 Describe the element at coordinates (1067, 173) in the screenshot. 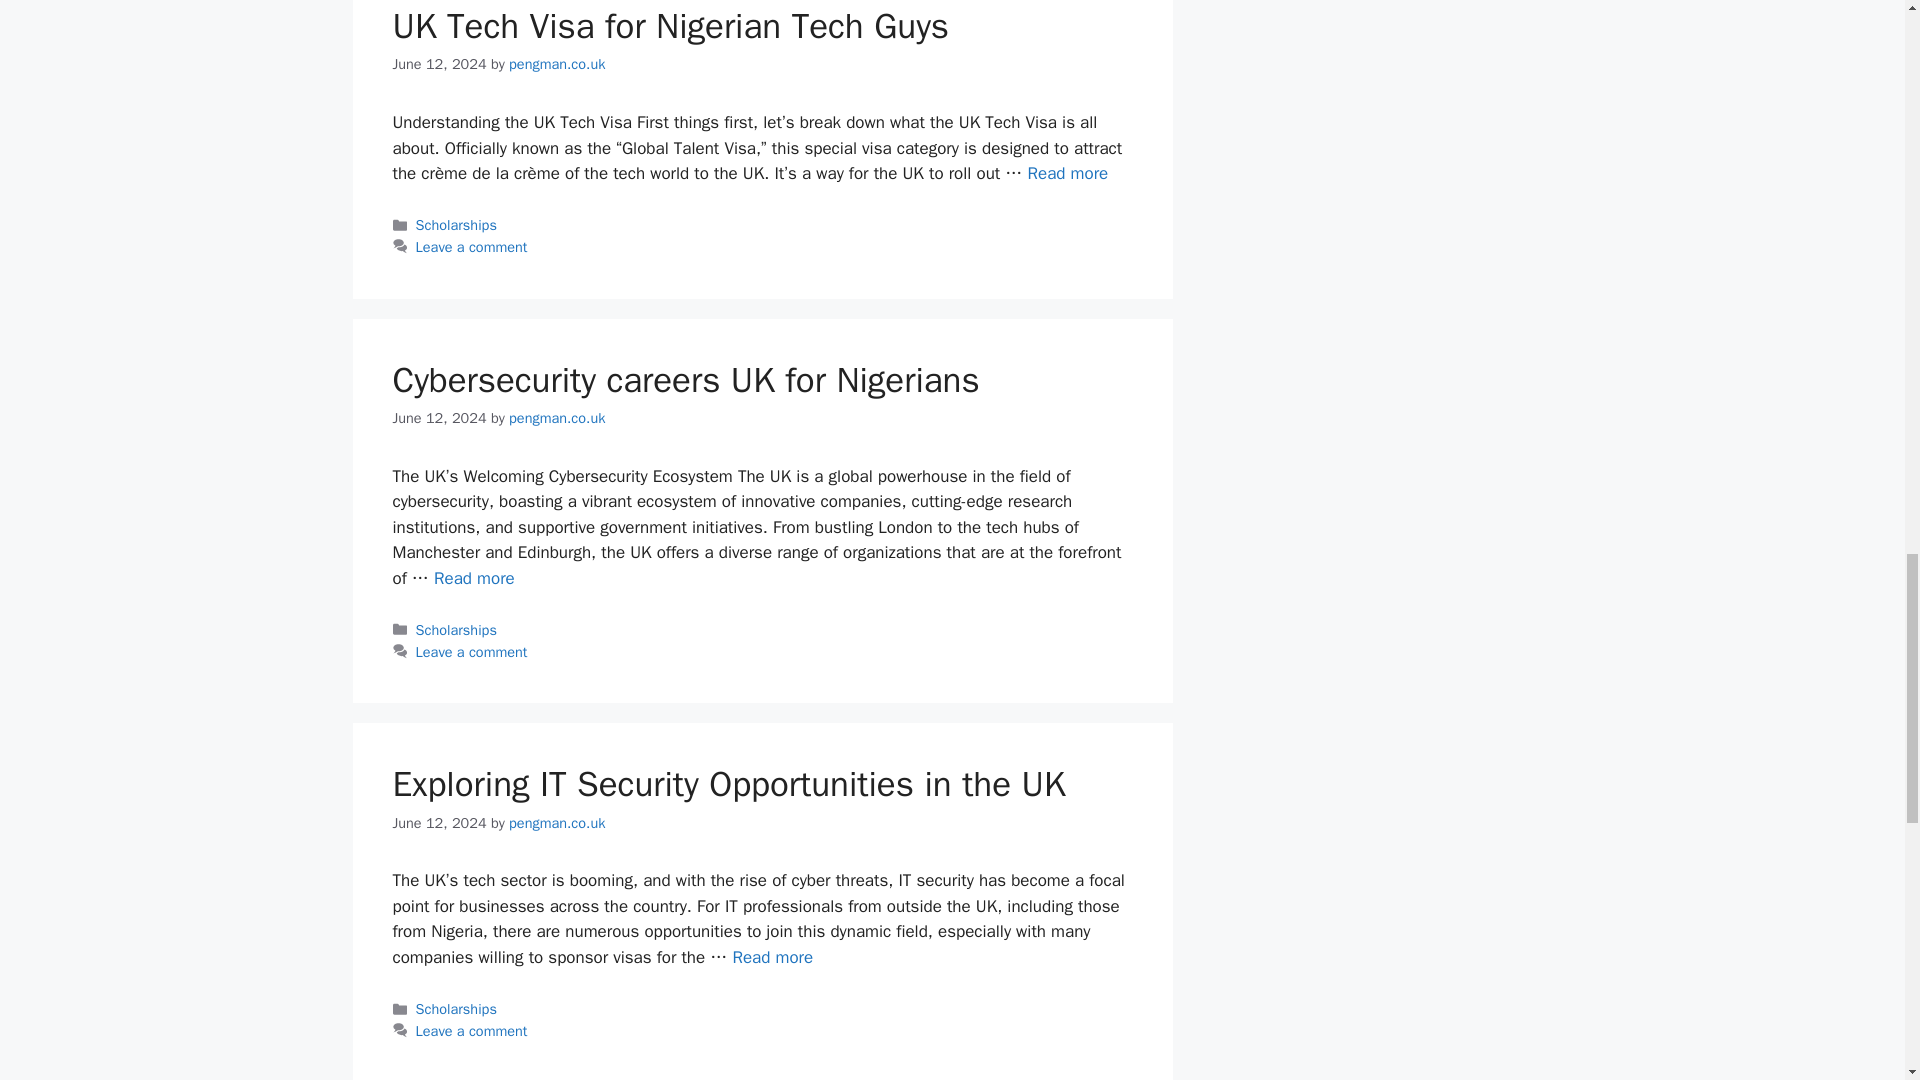

I see `Read more` at that location.